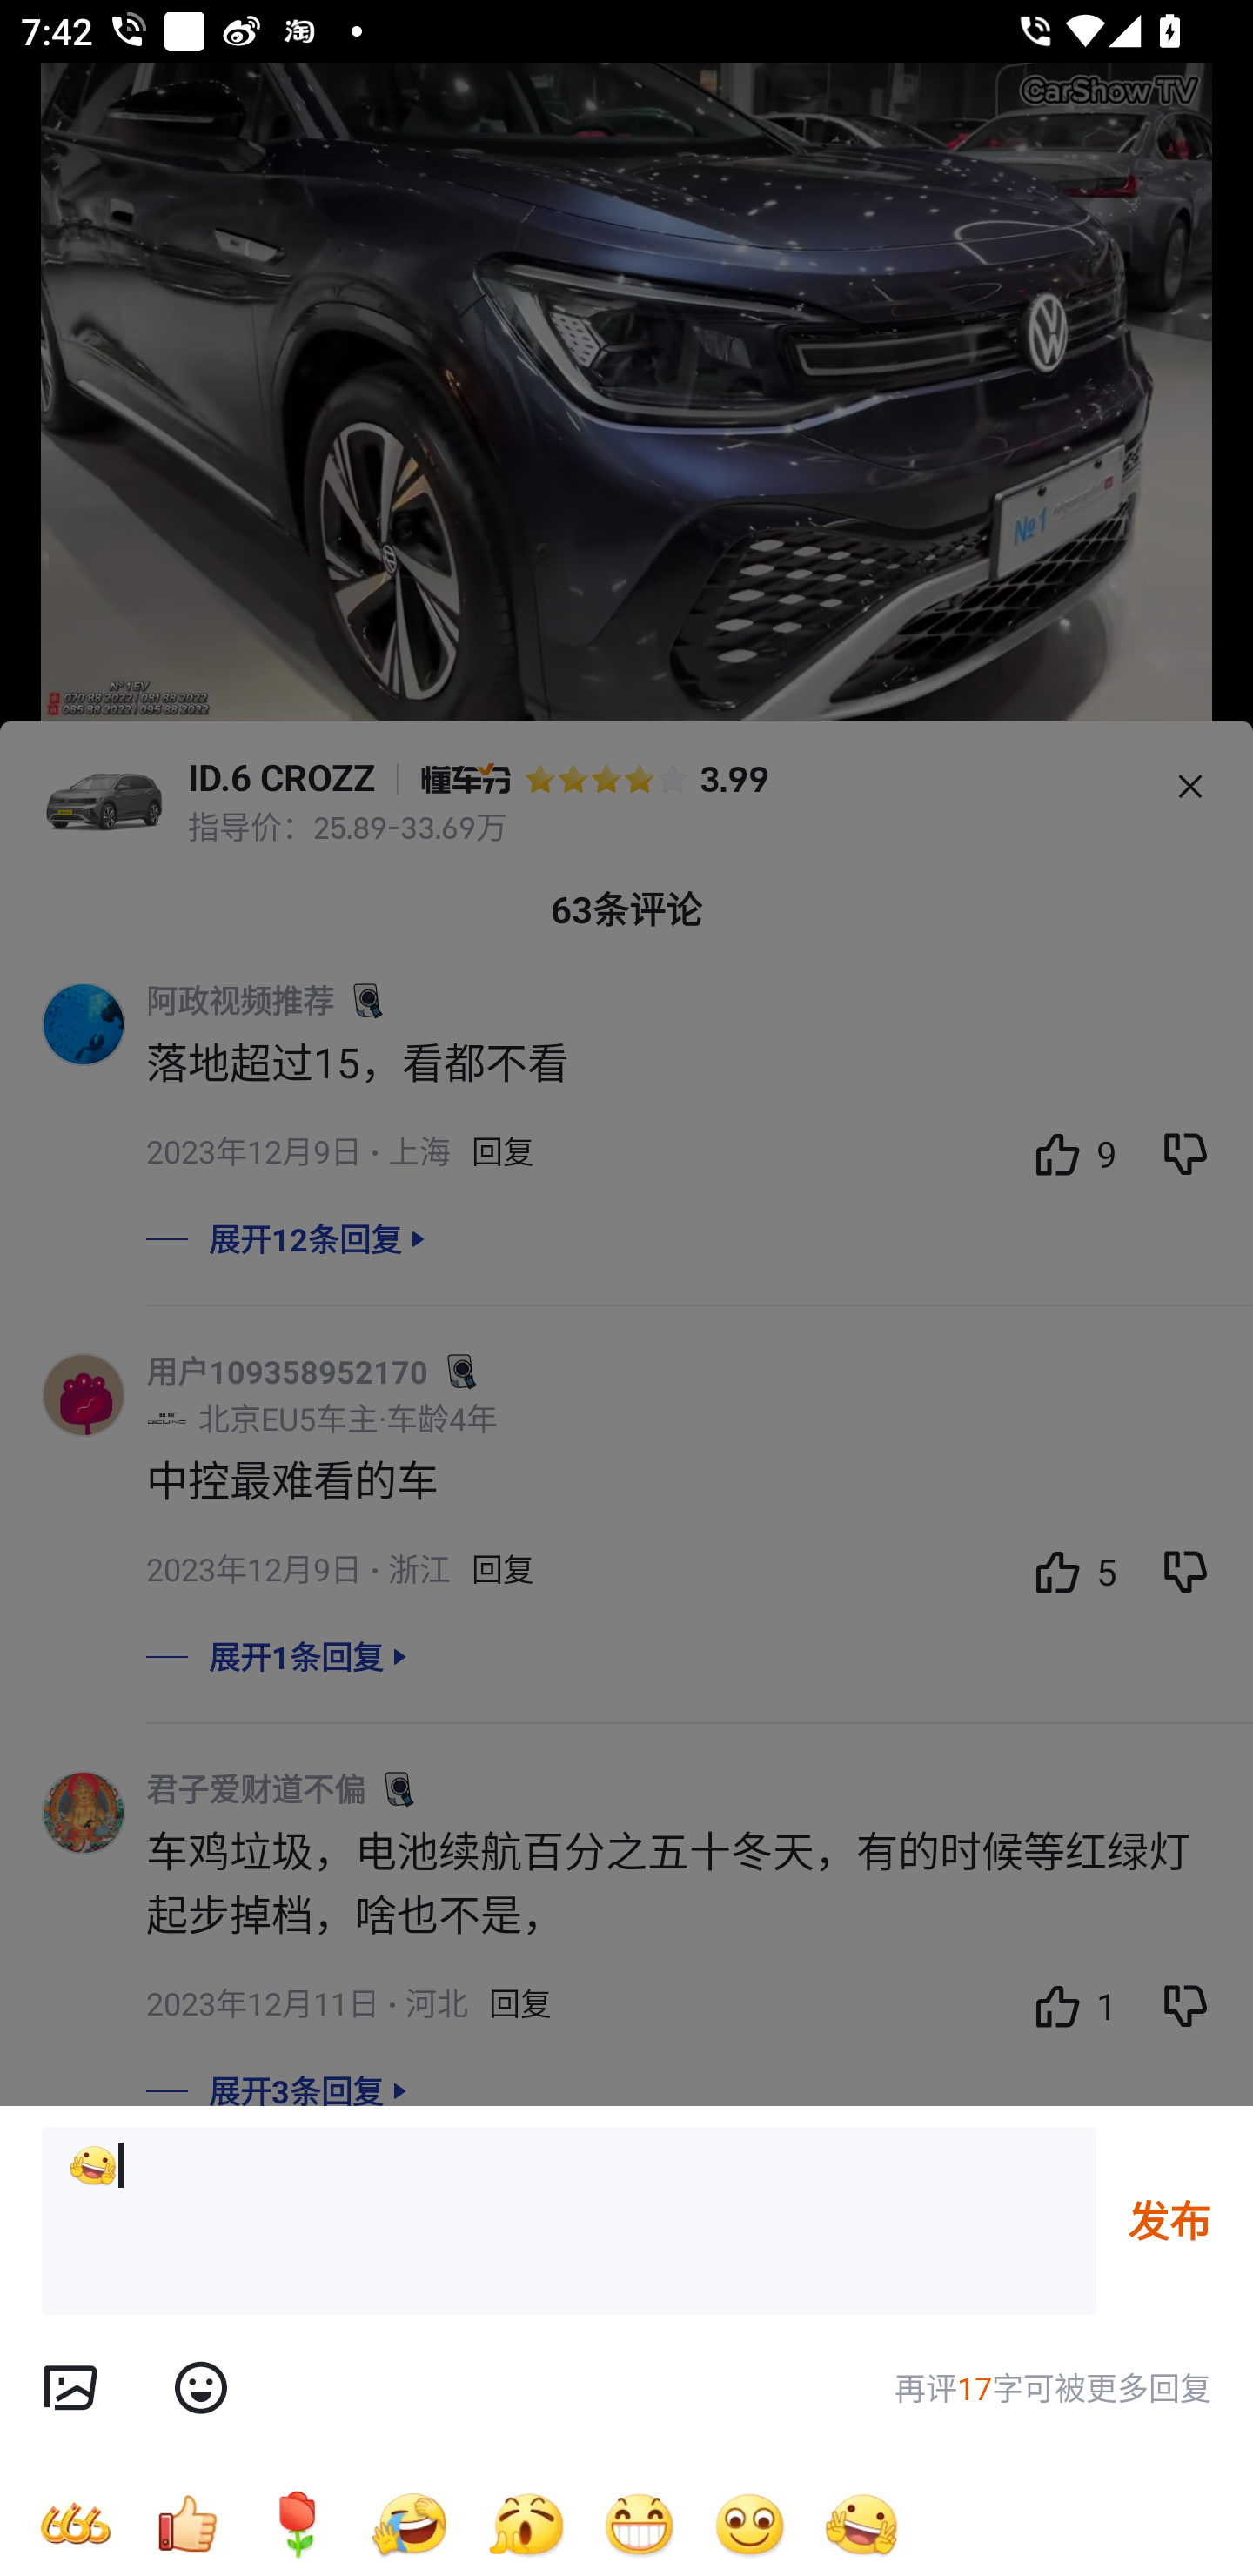 The width and height of the screenshot is (1253, 2576). Describe the element at coordinates (861, 2523) in the screenshot. I see `[耶]` at that location.